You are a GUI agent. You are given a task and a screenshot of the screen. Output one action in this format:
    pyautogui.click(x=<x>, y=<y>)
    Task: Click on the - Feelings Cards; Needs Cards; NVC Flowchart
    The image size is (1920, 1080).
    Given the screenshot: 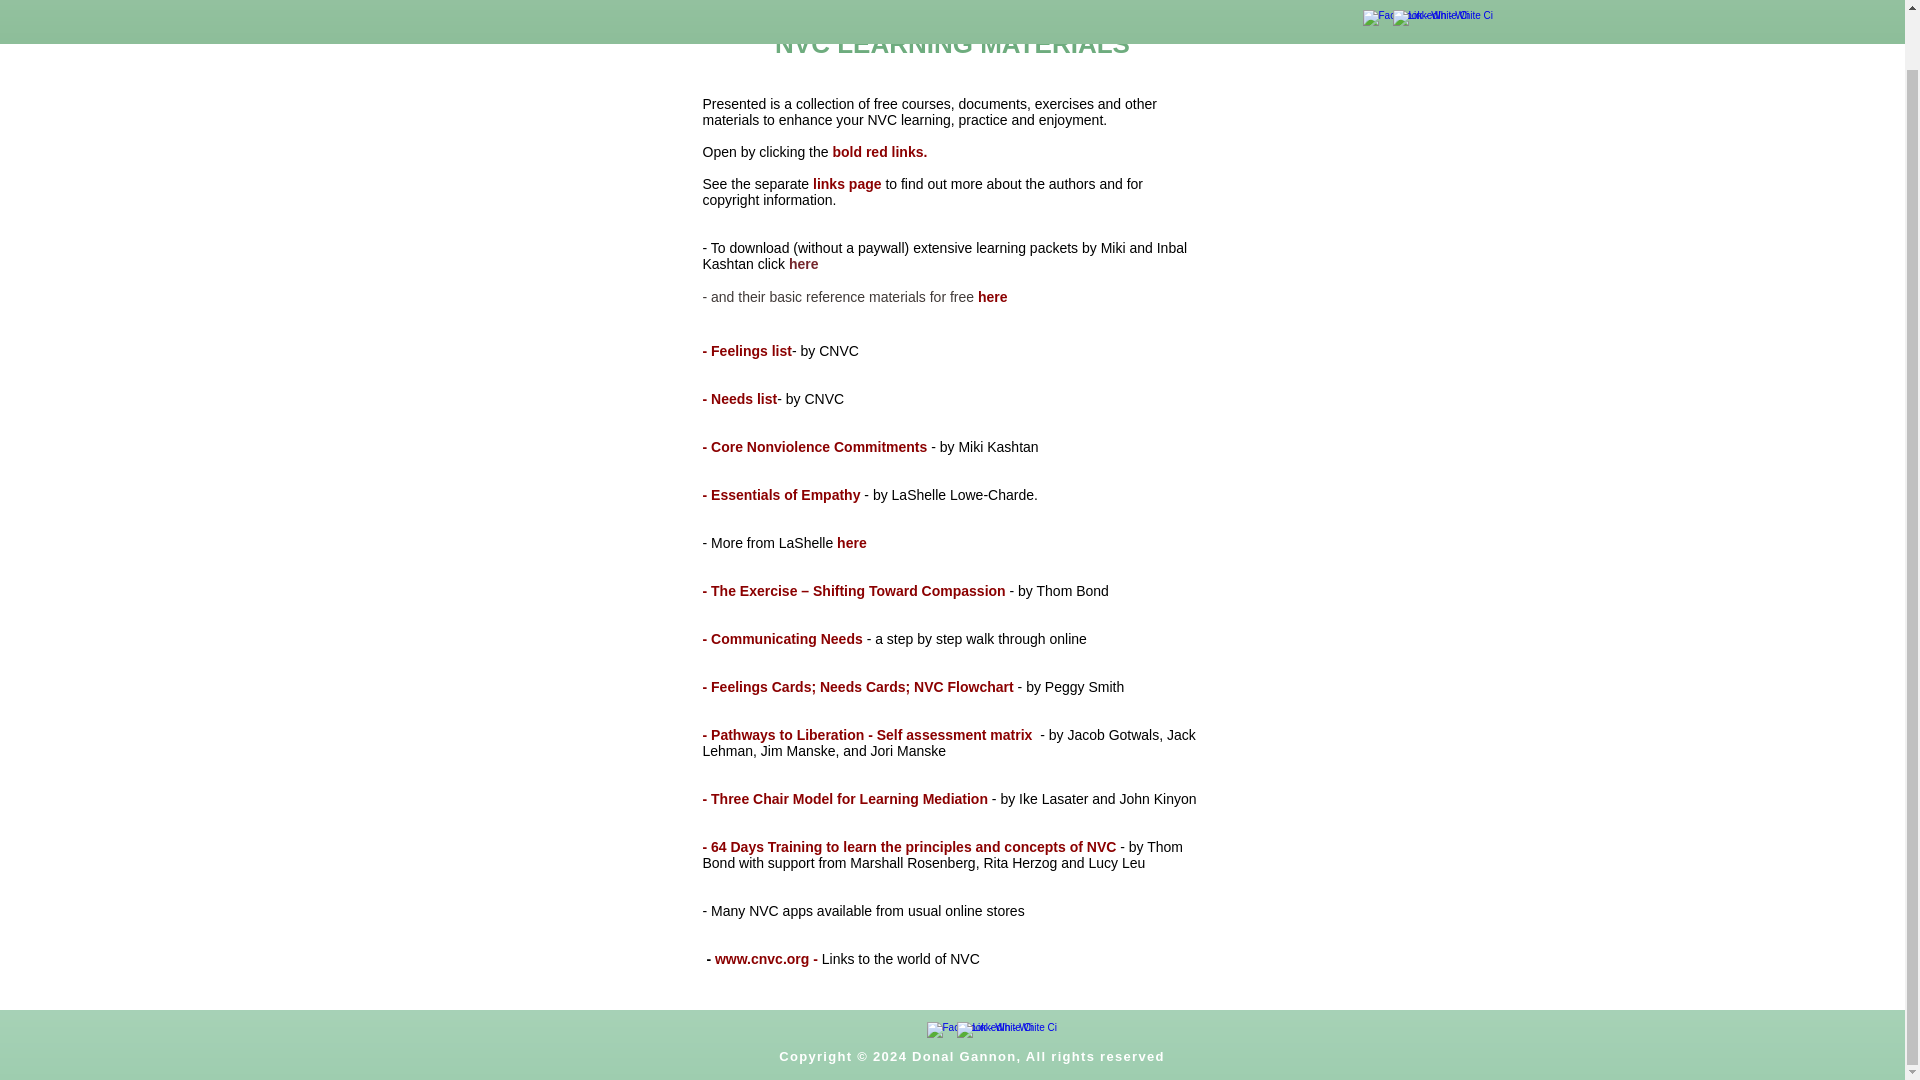 What is the action you would take?
    pyautogui.click(x=858, y=687)
    